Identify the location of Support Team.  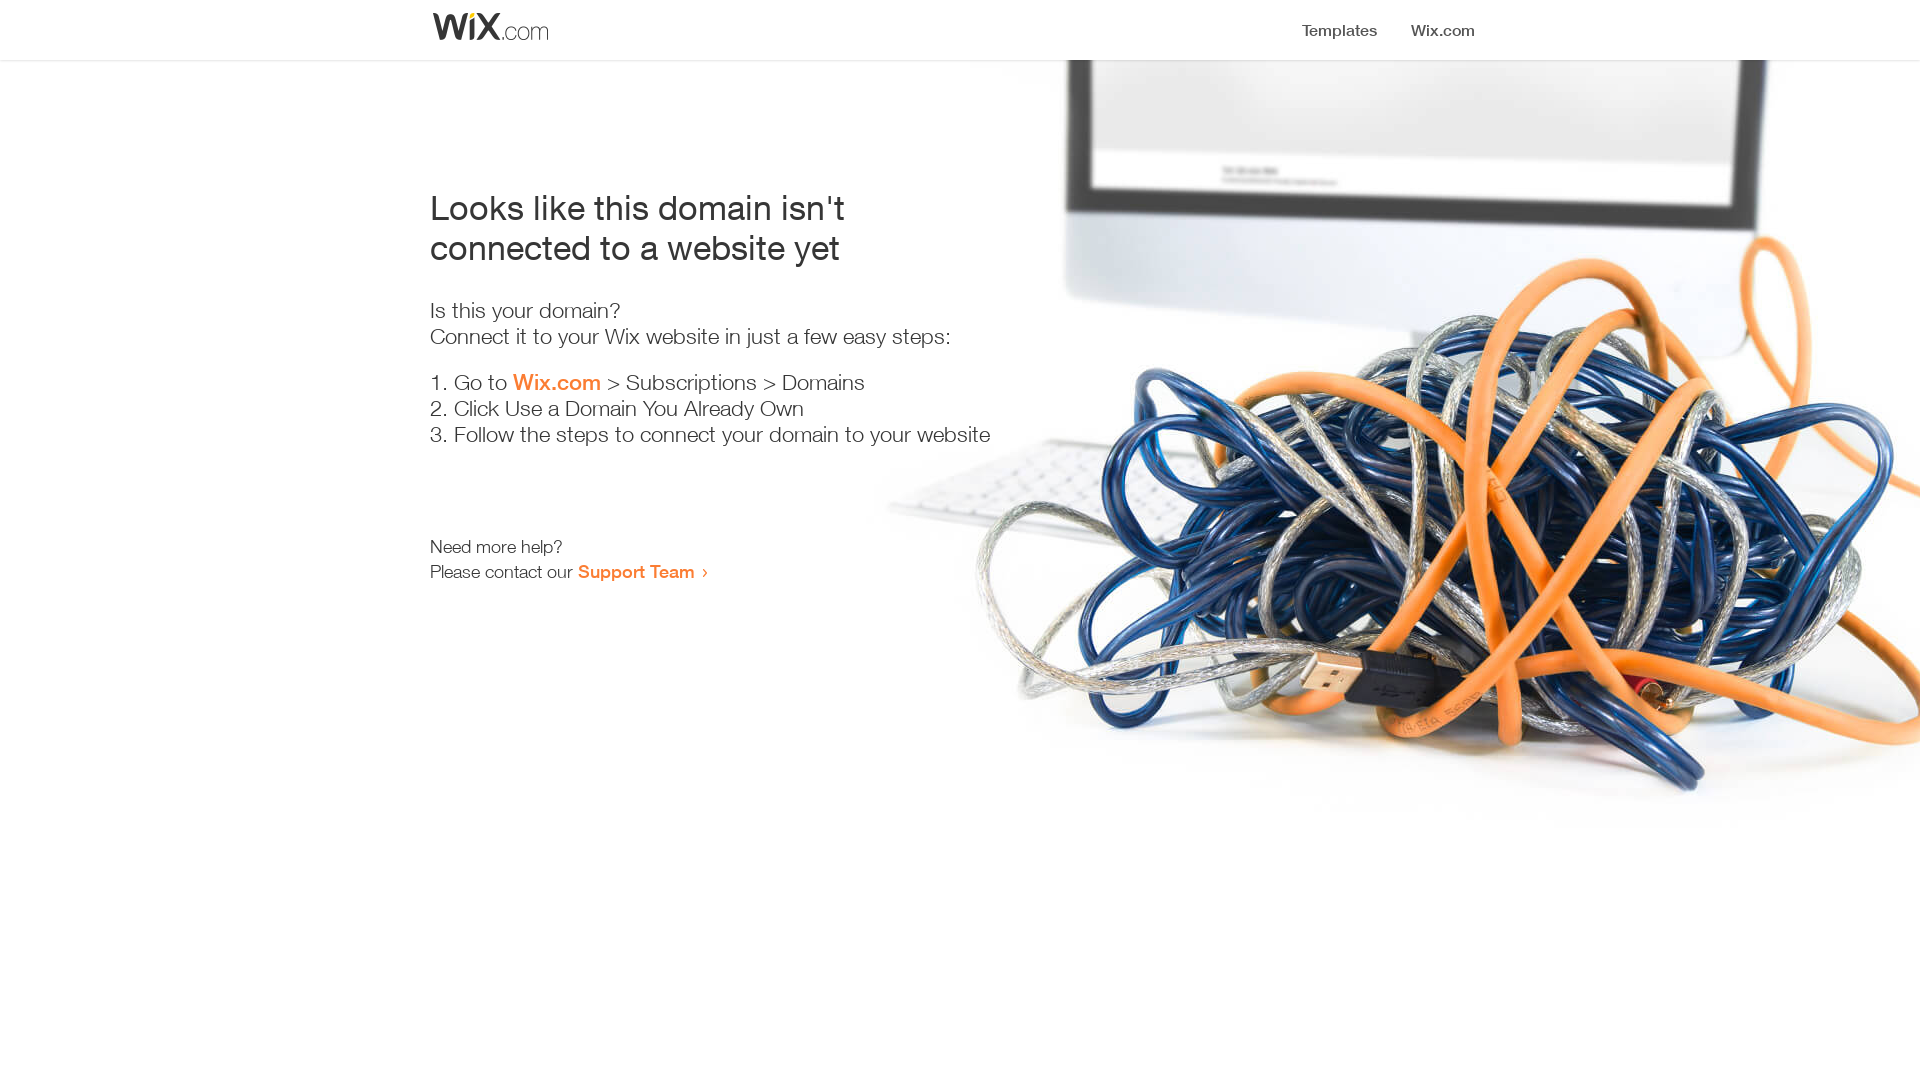
(636, 571).